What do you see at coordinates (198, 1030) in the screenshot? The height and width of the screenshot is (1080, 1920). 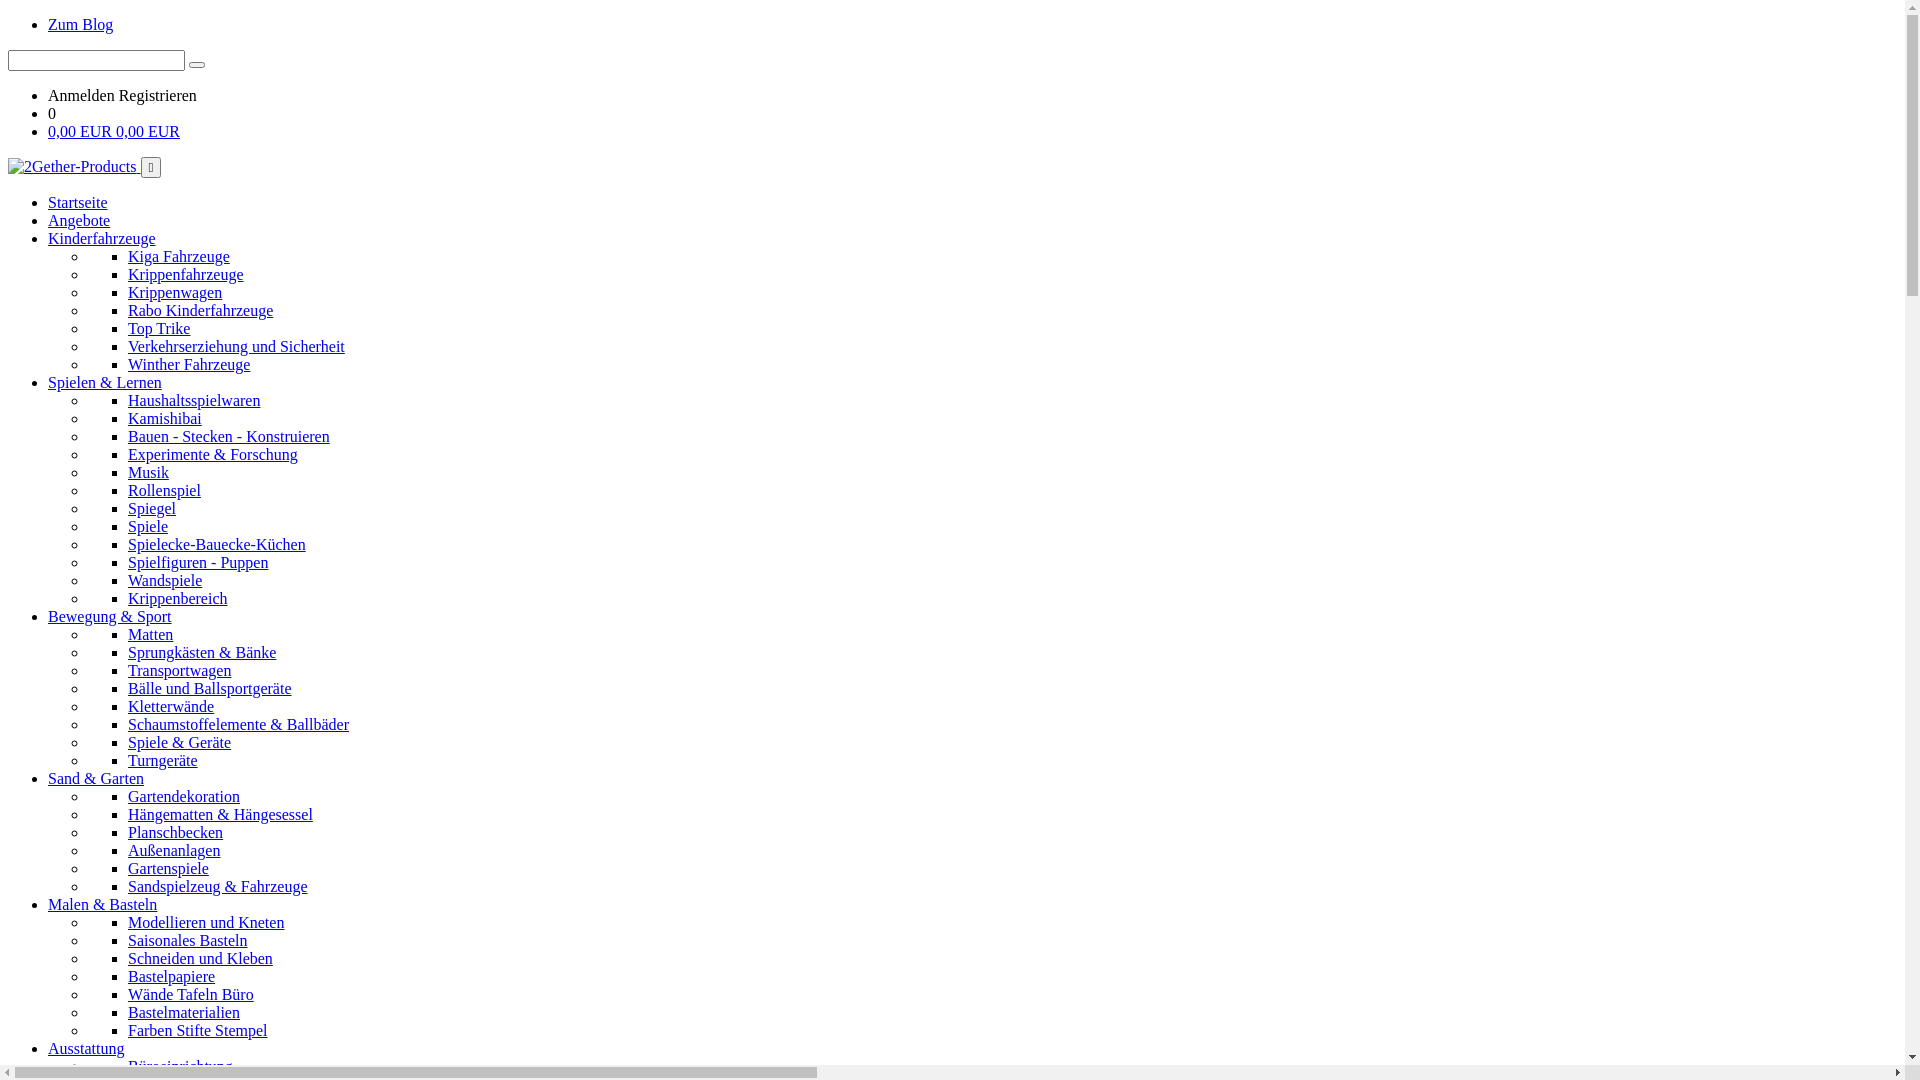 I see `Farben Stifte Stempel` at bounding box center [198, 1030].